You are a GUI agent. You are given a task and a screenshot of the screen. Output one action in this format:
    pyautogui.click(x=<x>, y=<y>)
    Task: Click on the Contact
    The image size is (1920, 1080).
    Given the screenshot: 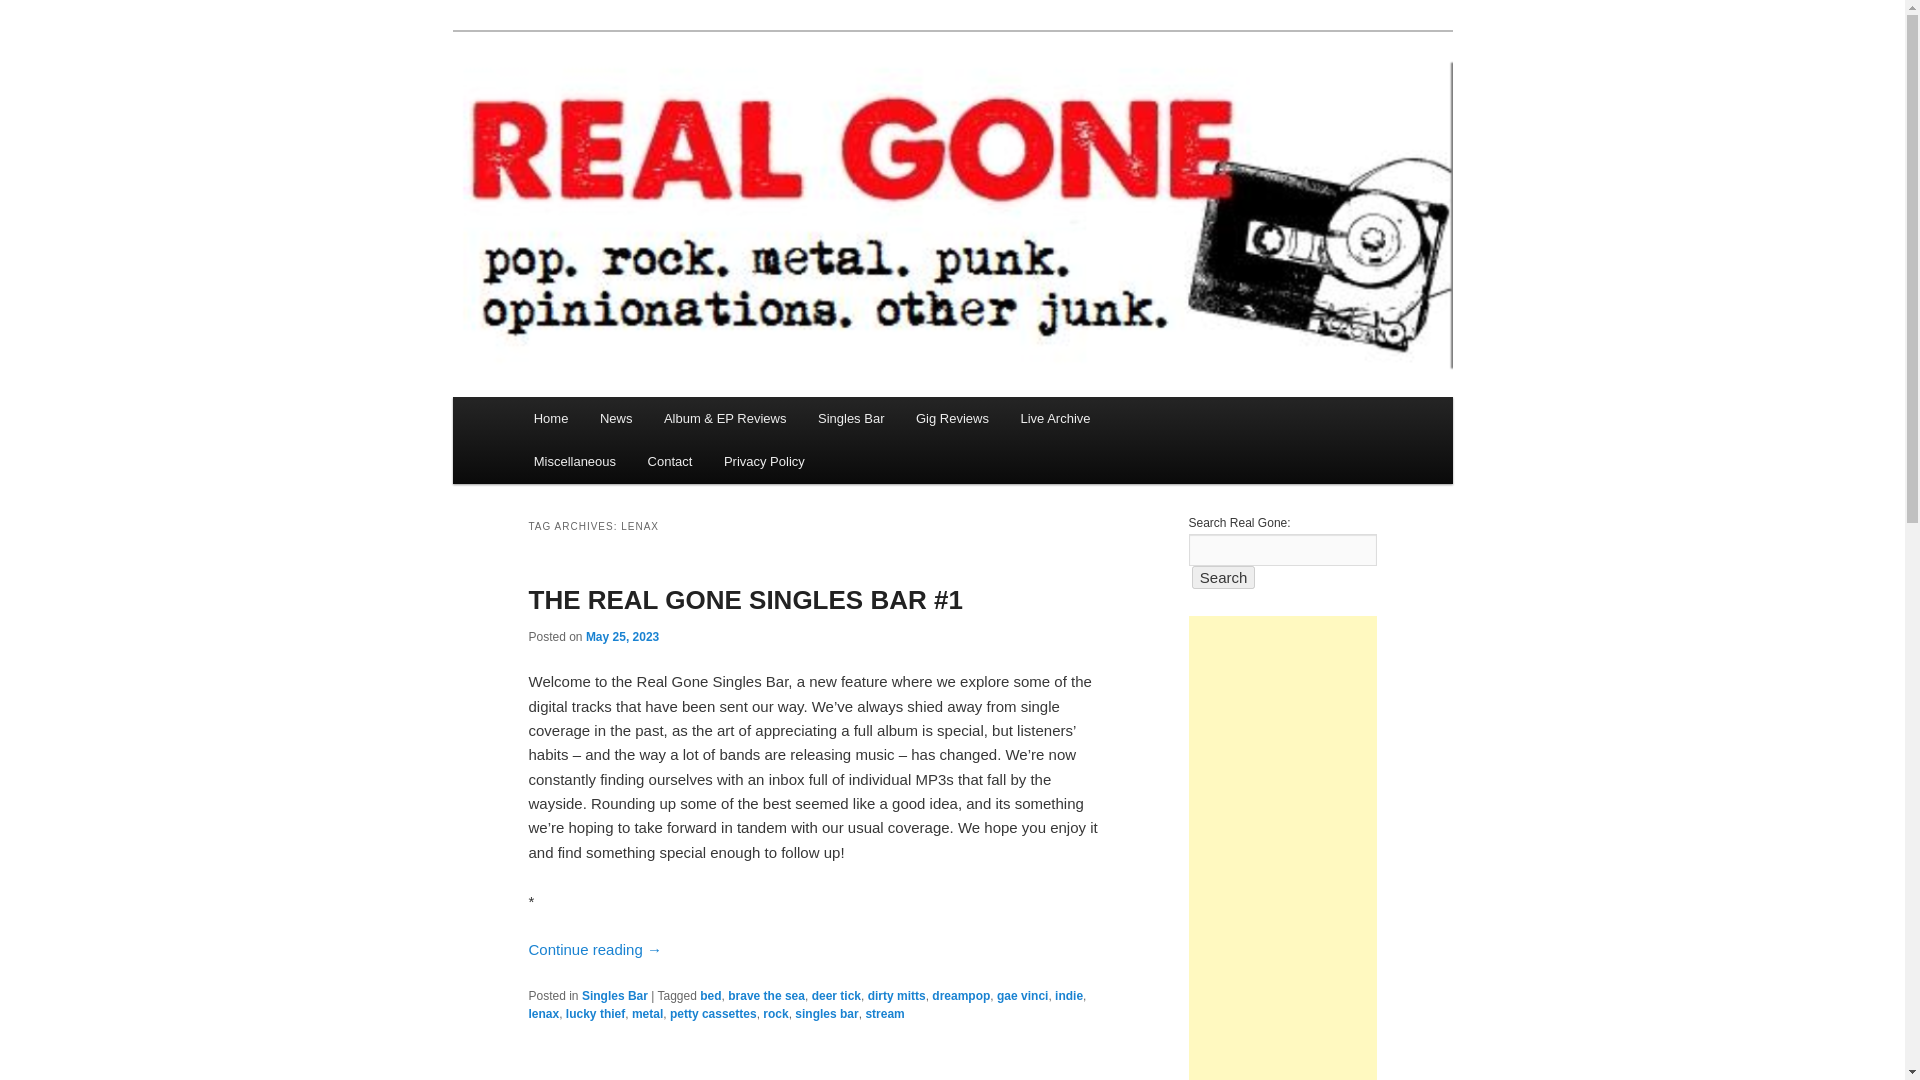 What is the action you would take?
    pyautogui.click(x=670, y=460)
    